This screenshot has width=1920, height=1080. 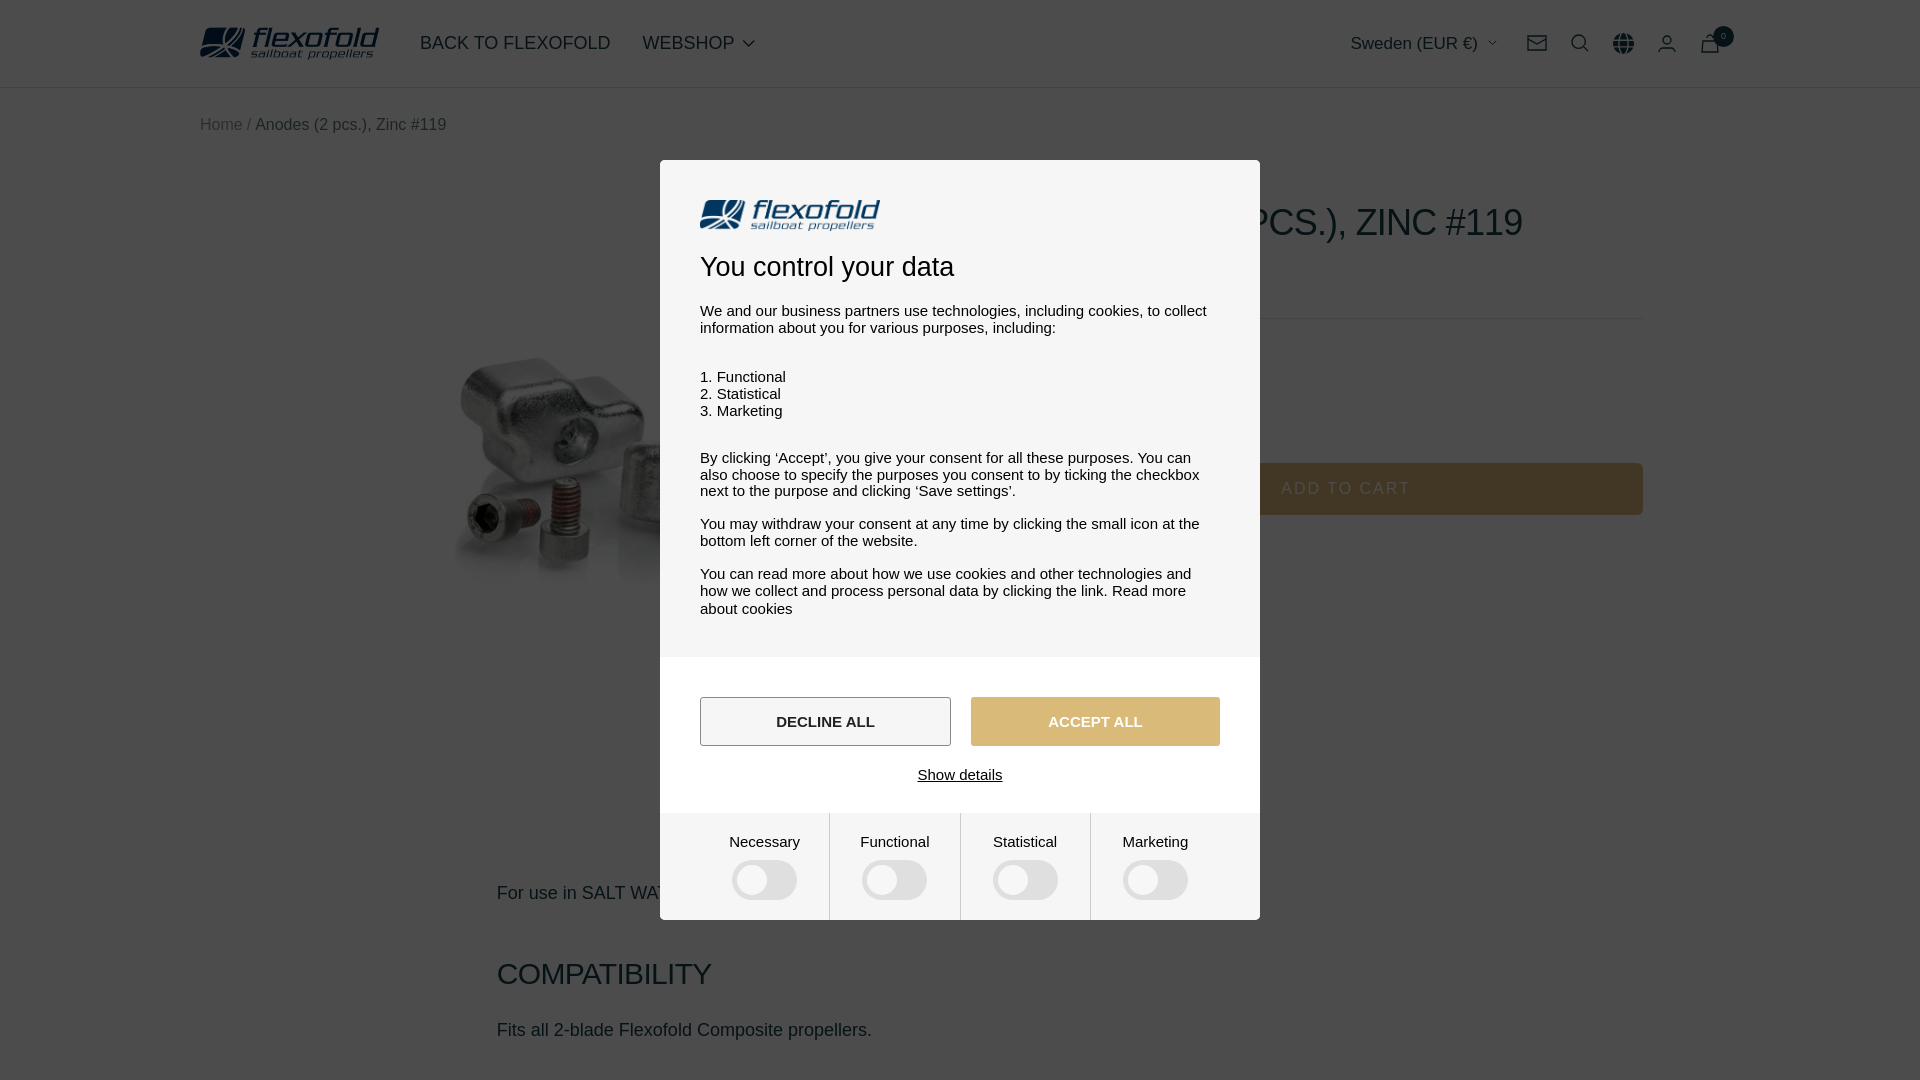 I want to click on Show details, so click(x=960, y=774).